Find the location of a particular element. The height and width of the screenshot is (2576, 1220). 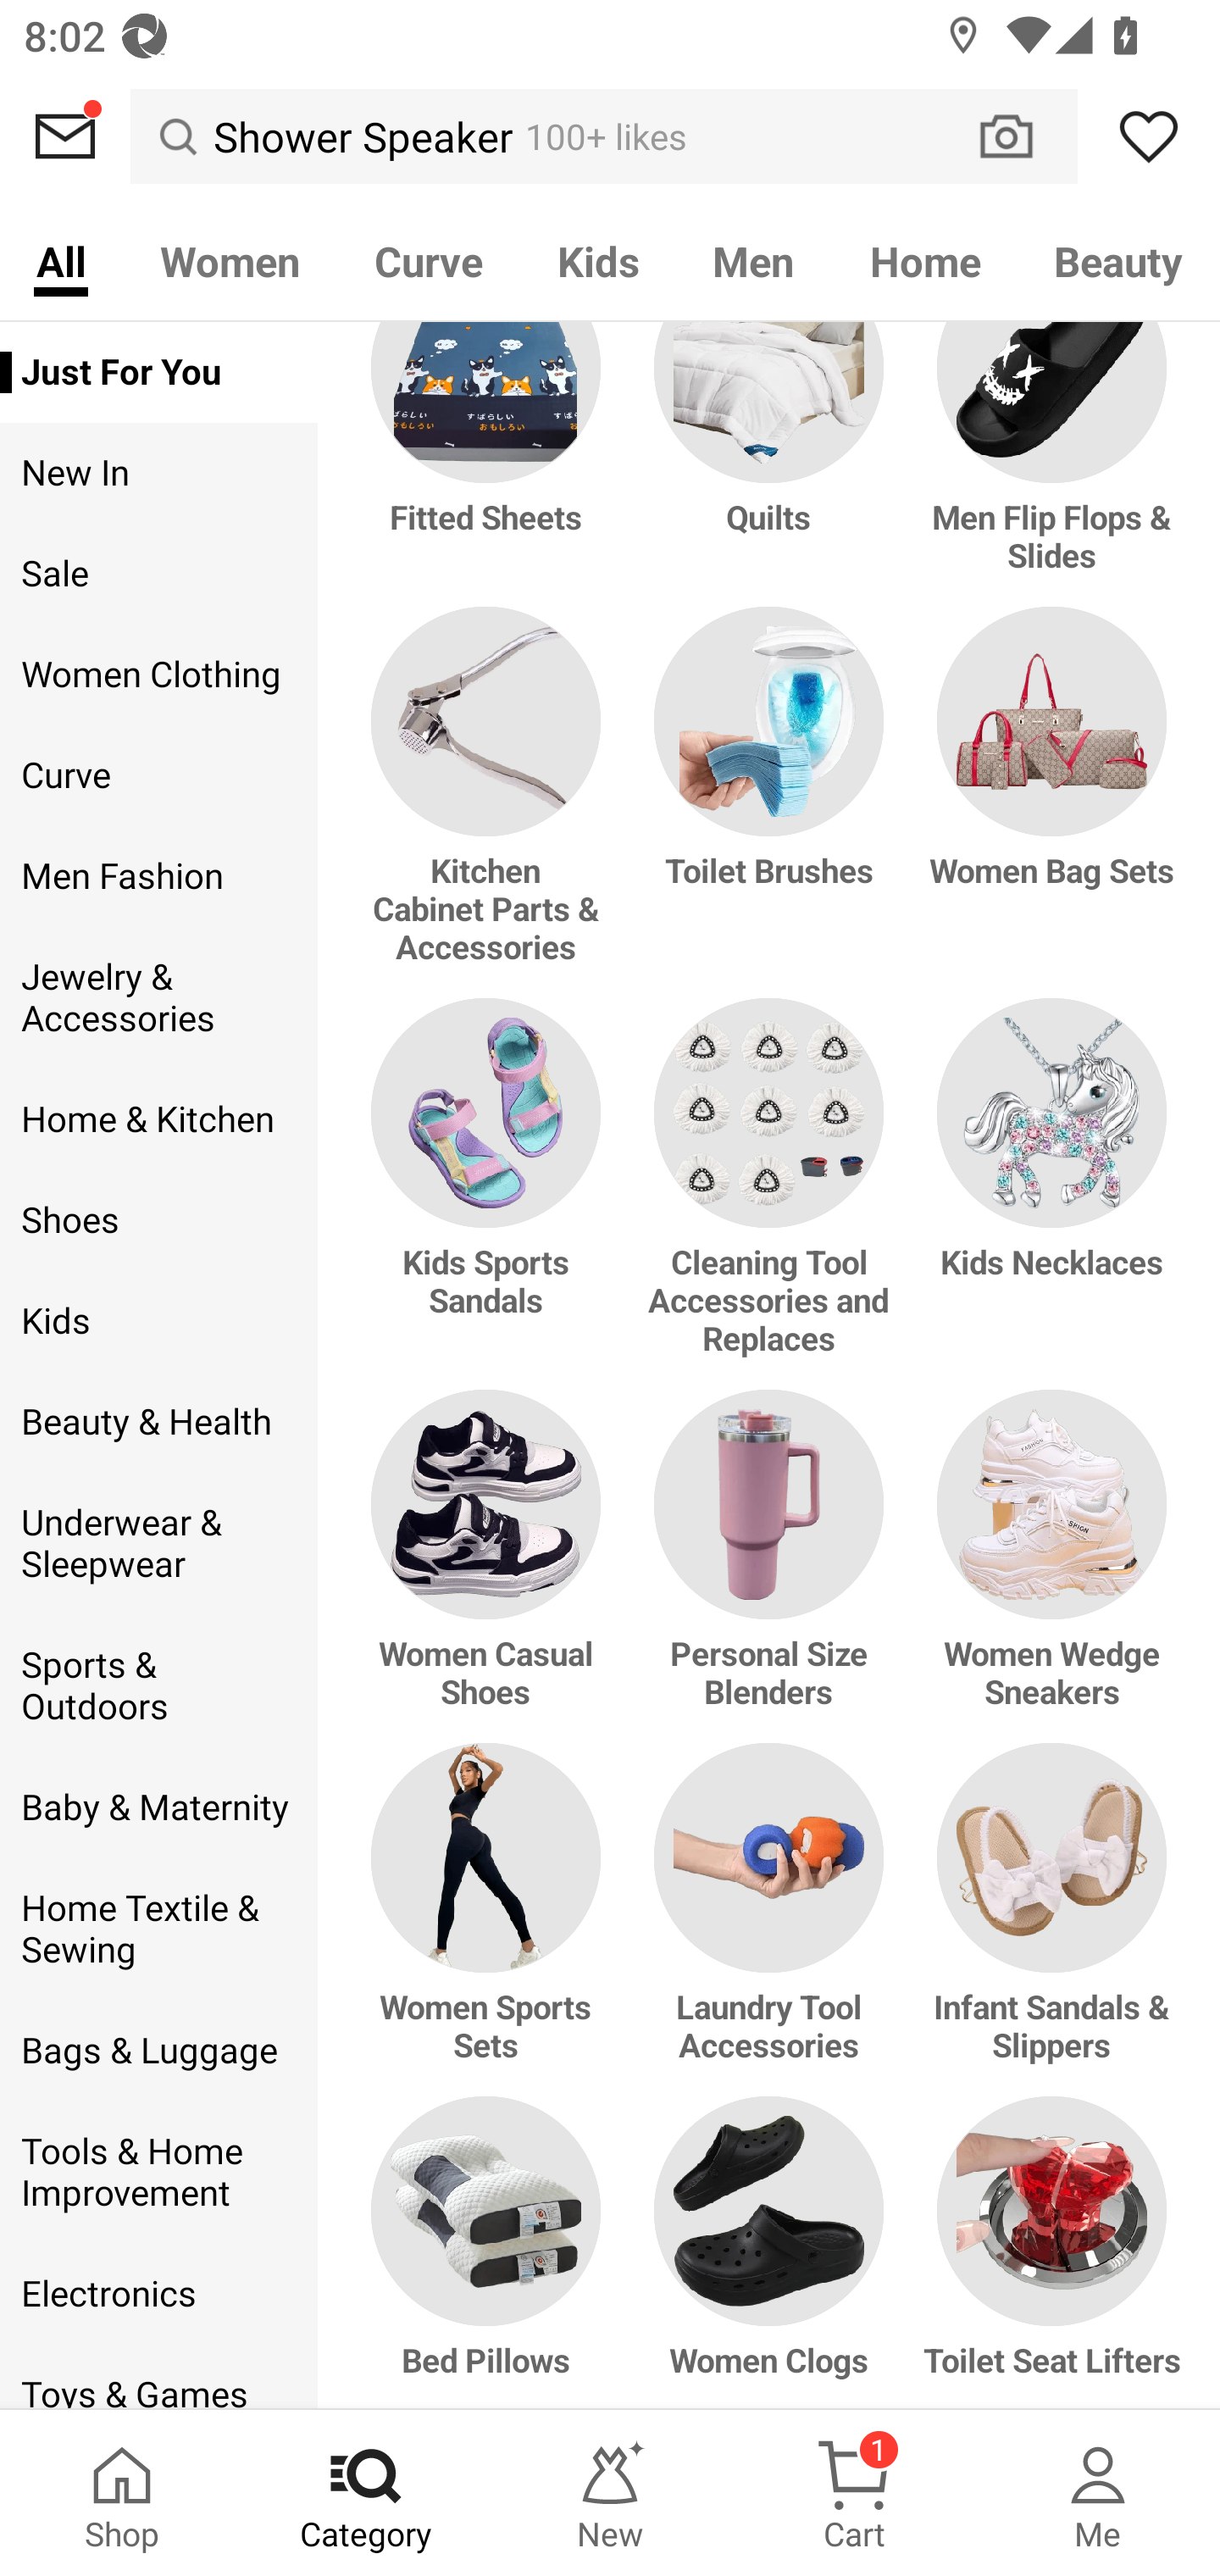

Cleaning Tool Accessories and Replaces is located at coordinates (769, 1193).